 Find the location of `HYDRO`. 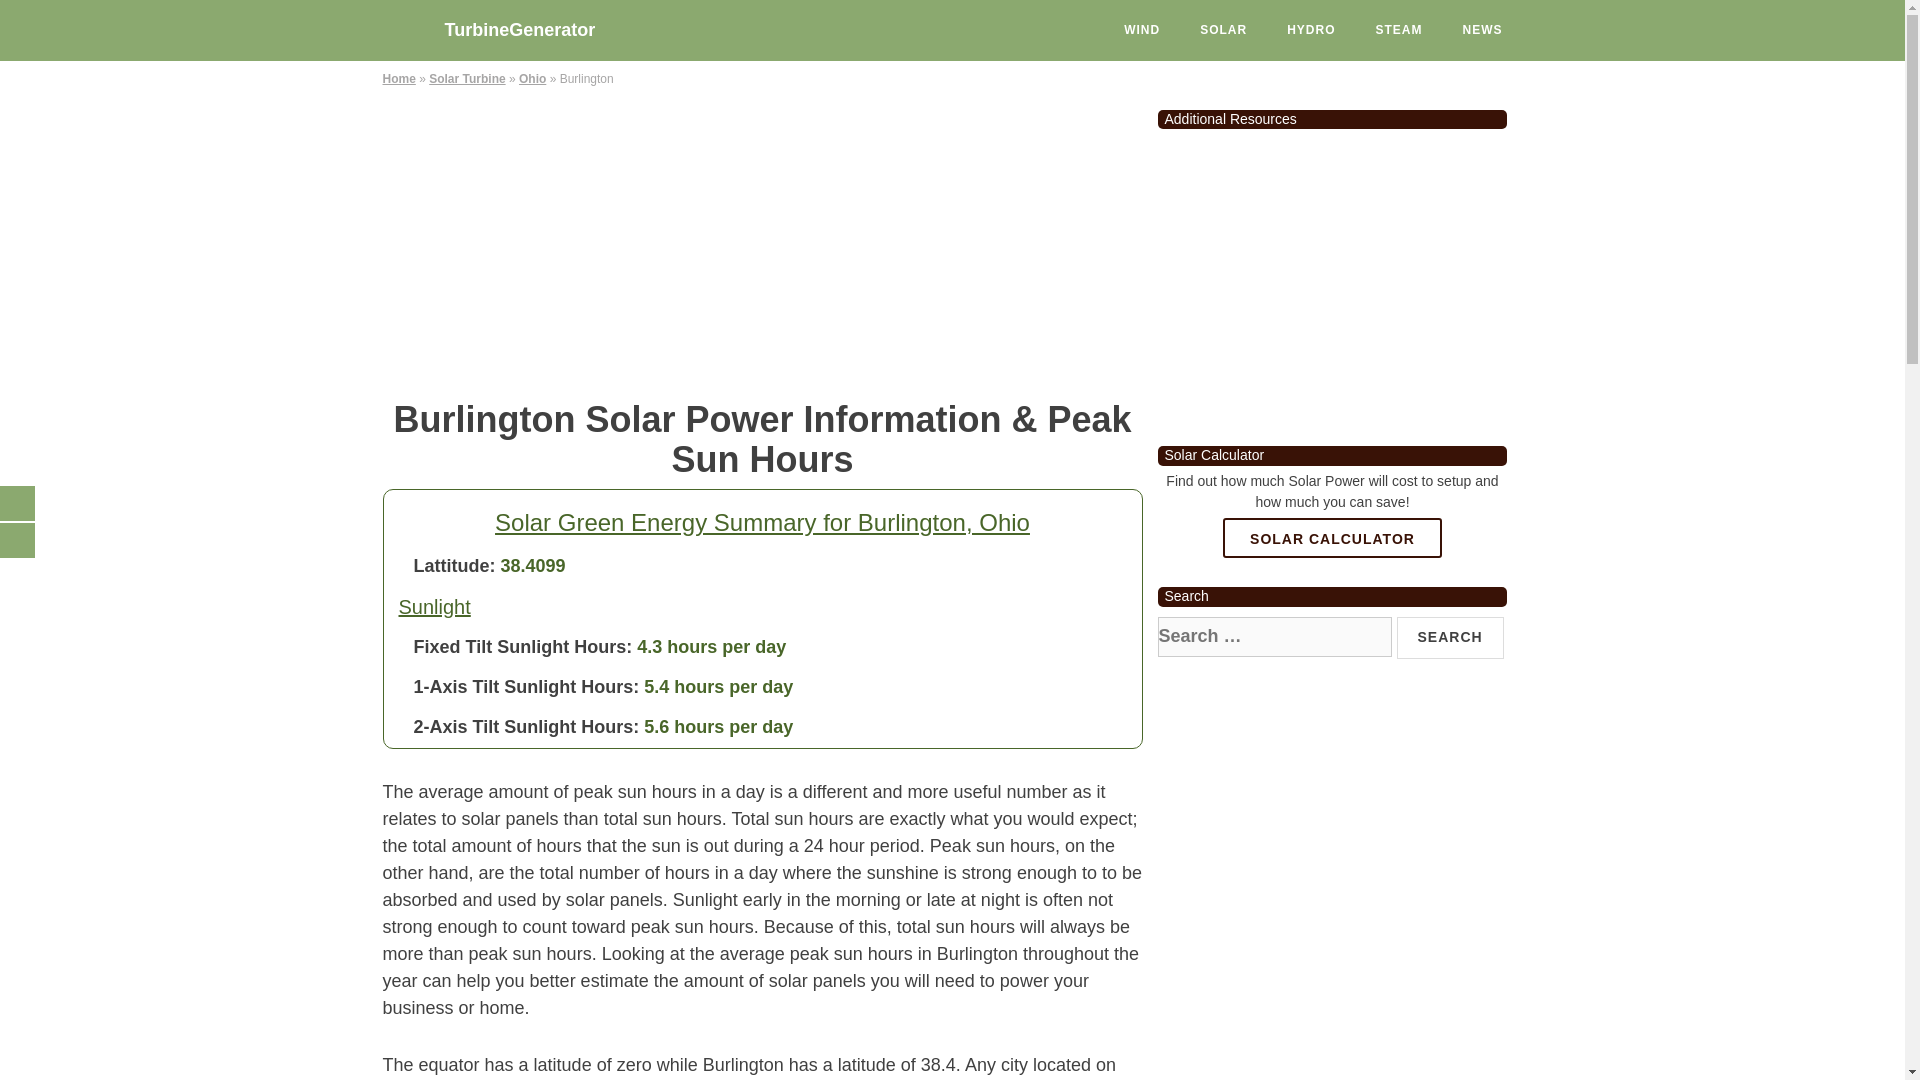

HYDRO is located at coordinates (1311, 30).